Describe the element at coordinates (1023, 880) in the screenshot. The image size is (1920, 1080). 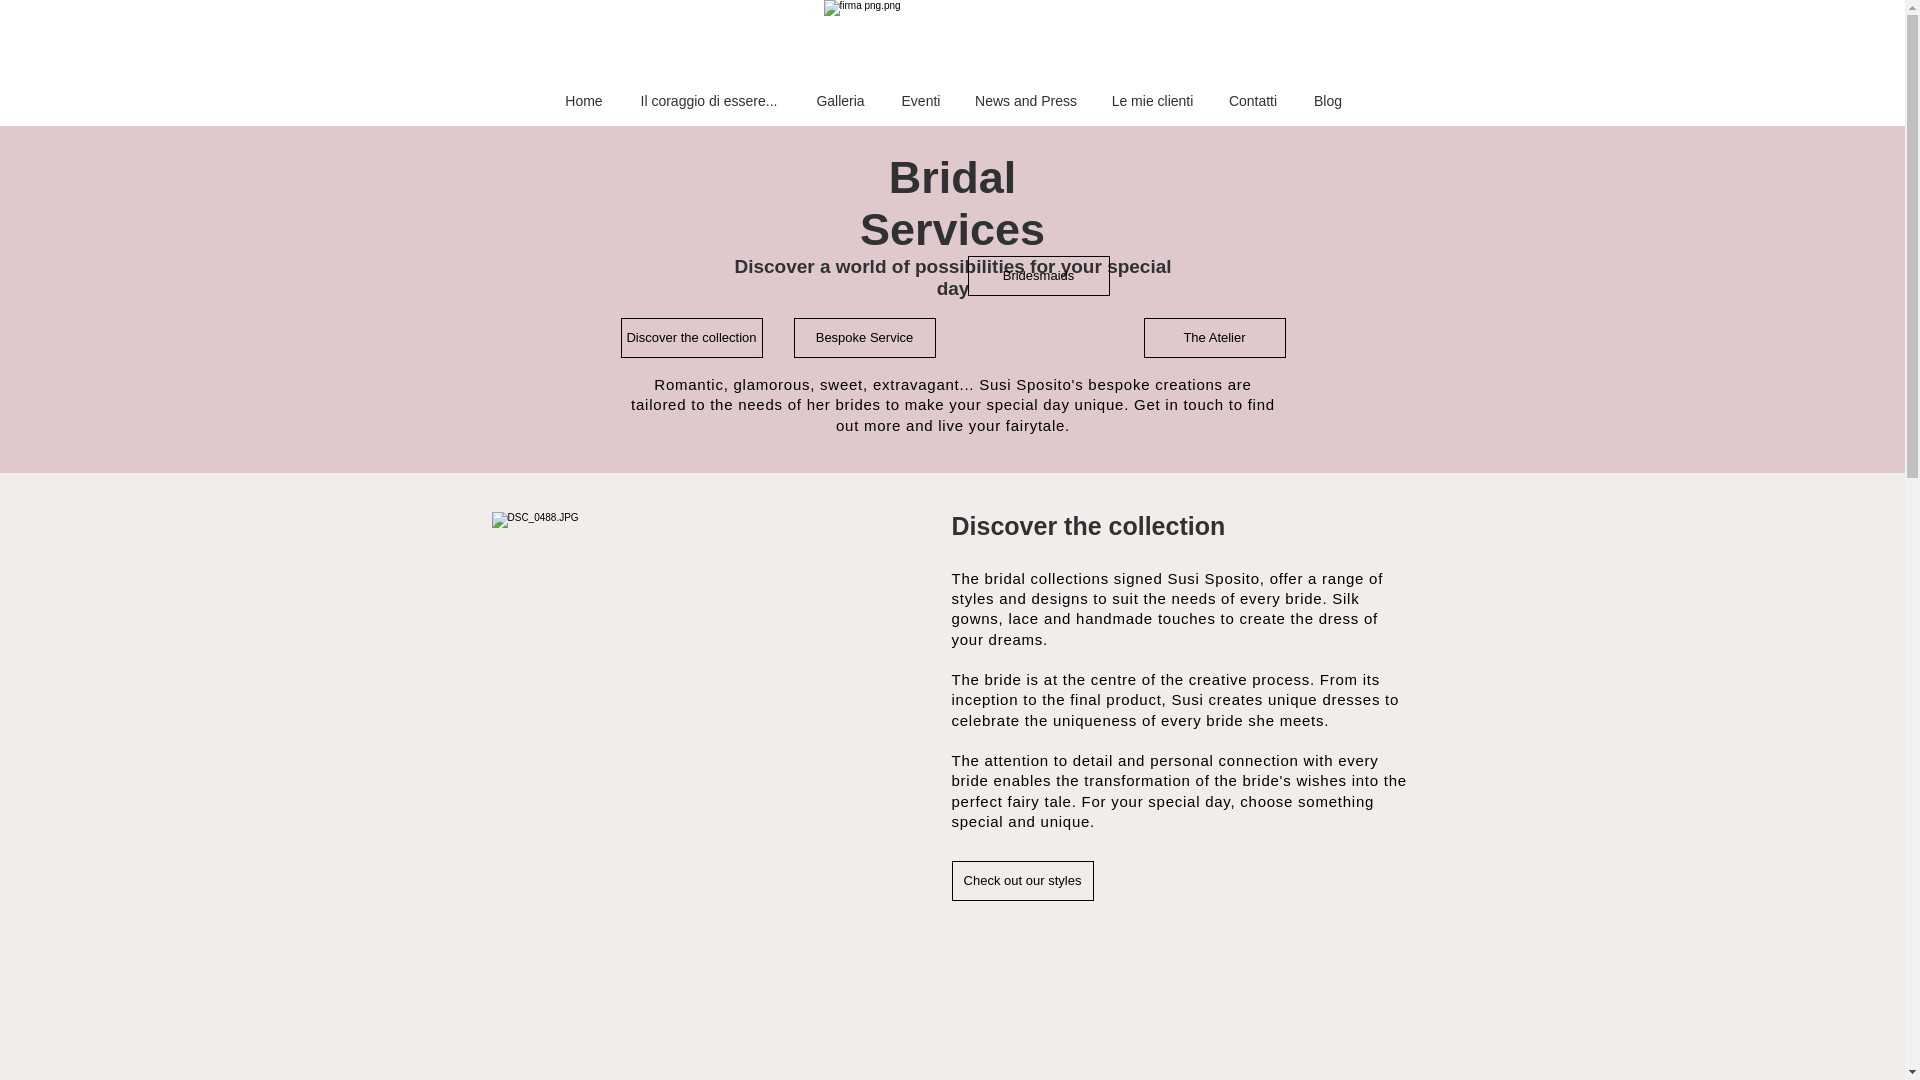
I see `Check out our styles` at that location.